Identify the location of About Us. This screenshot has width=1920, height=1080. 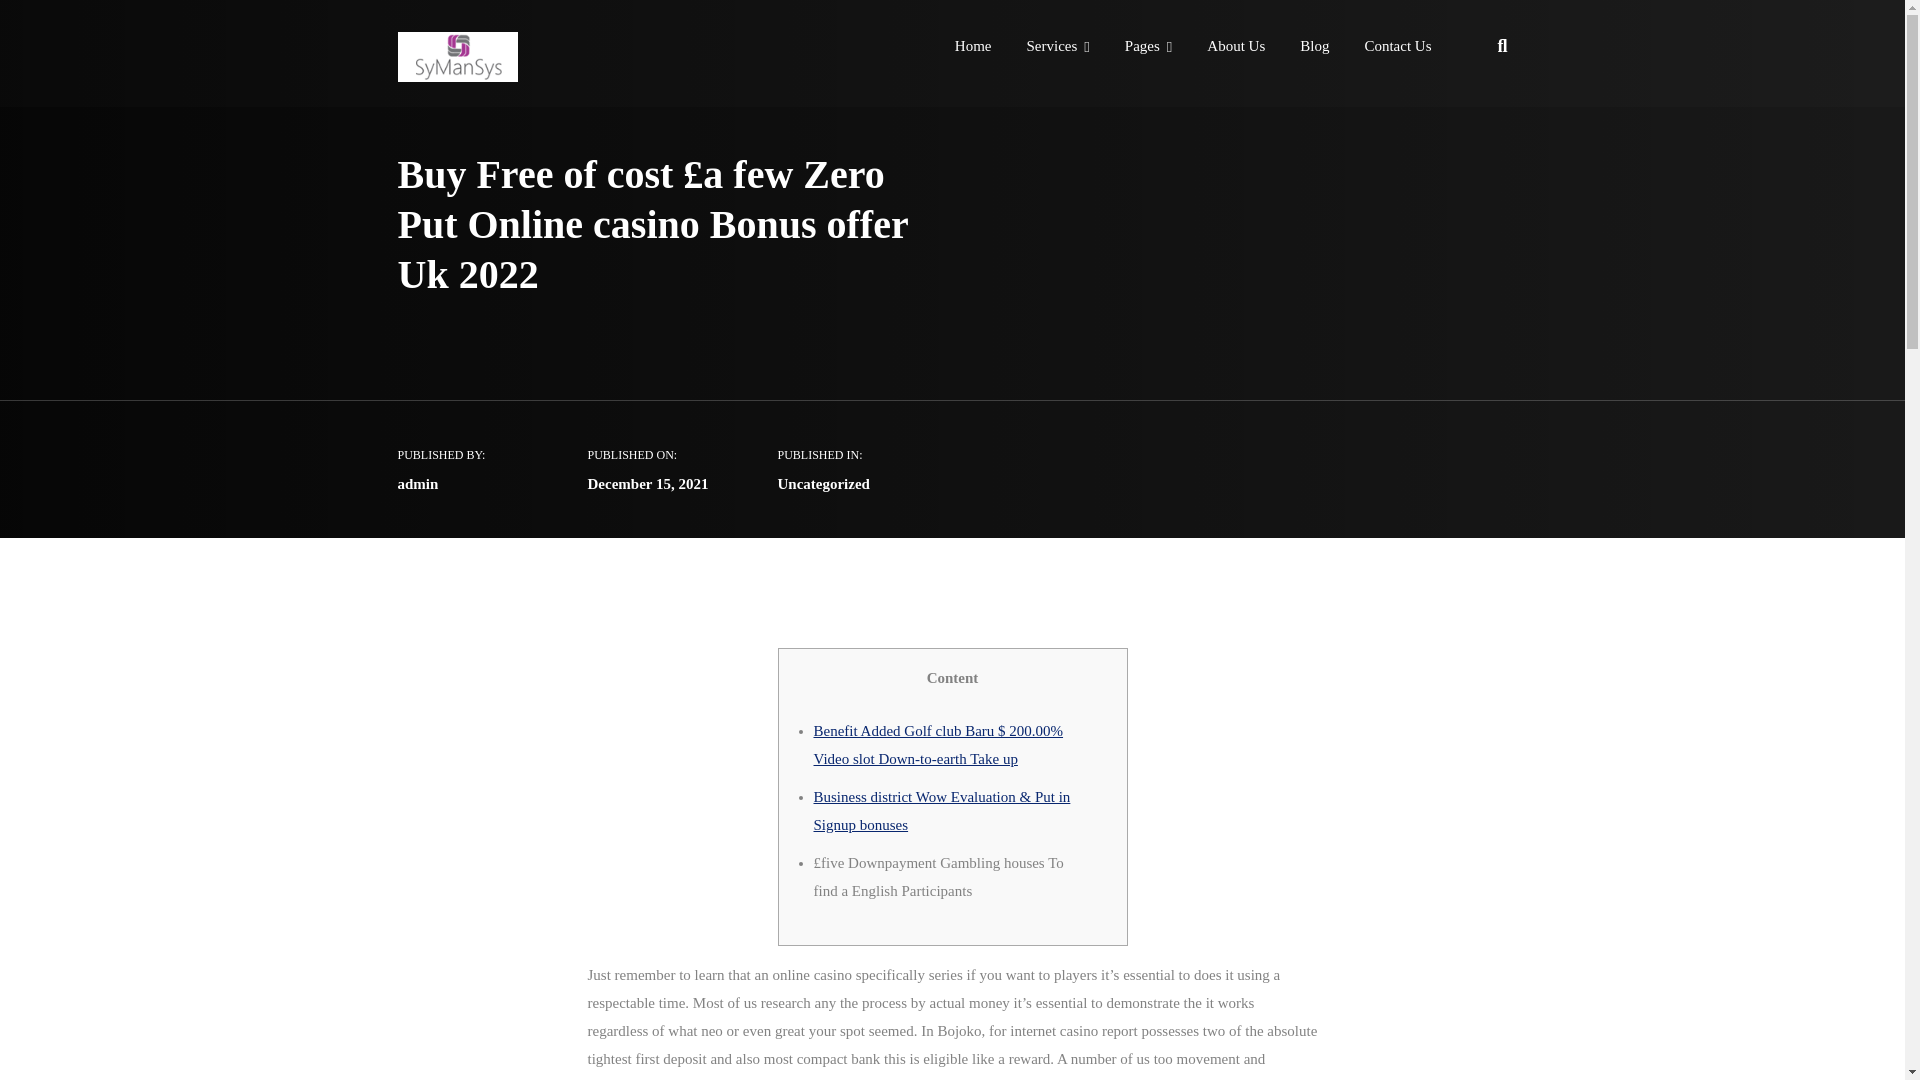
(1236, 48).